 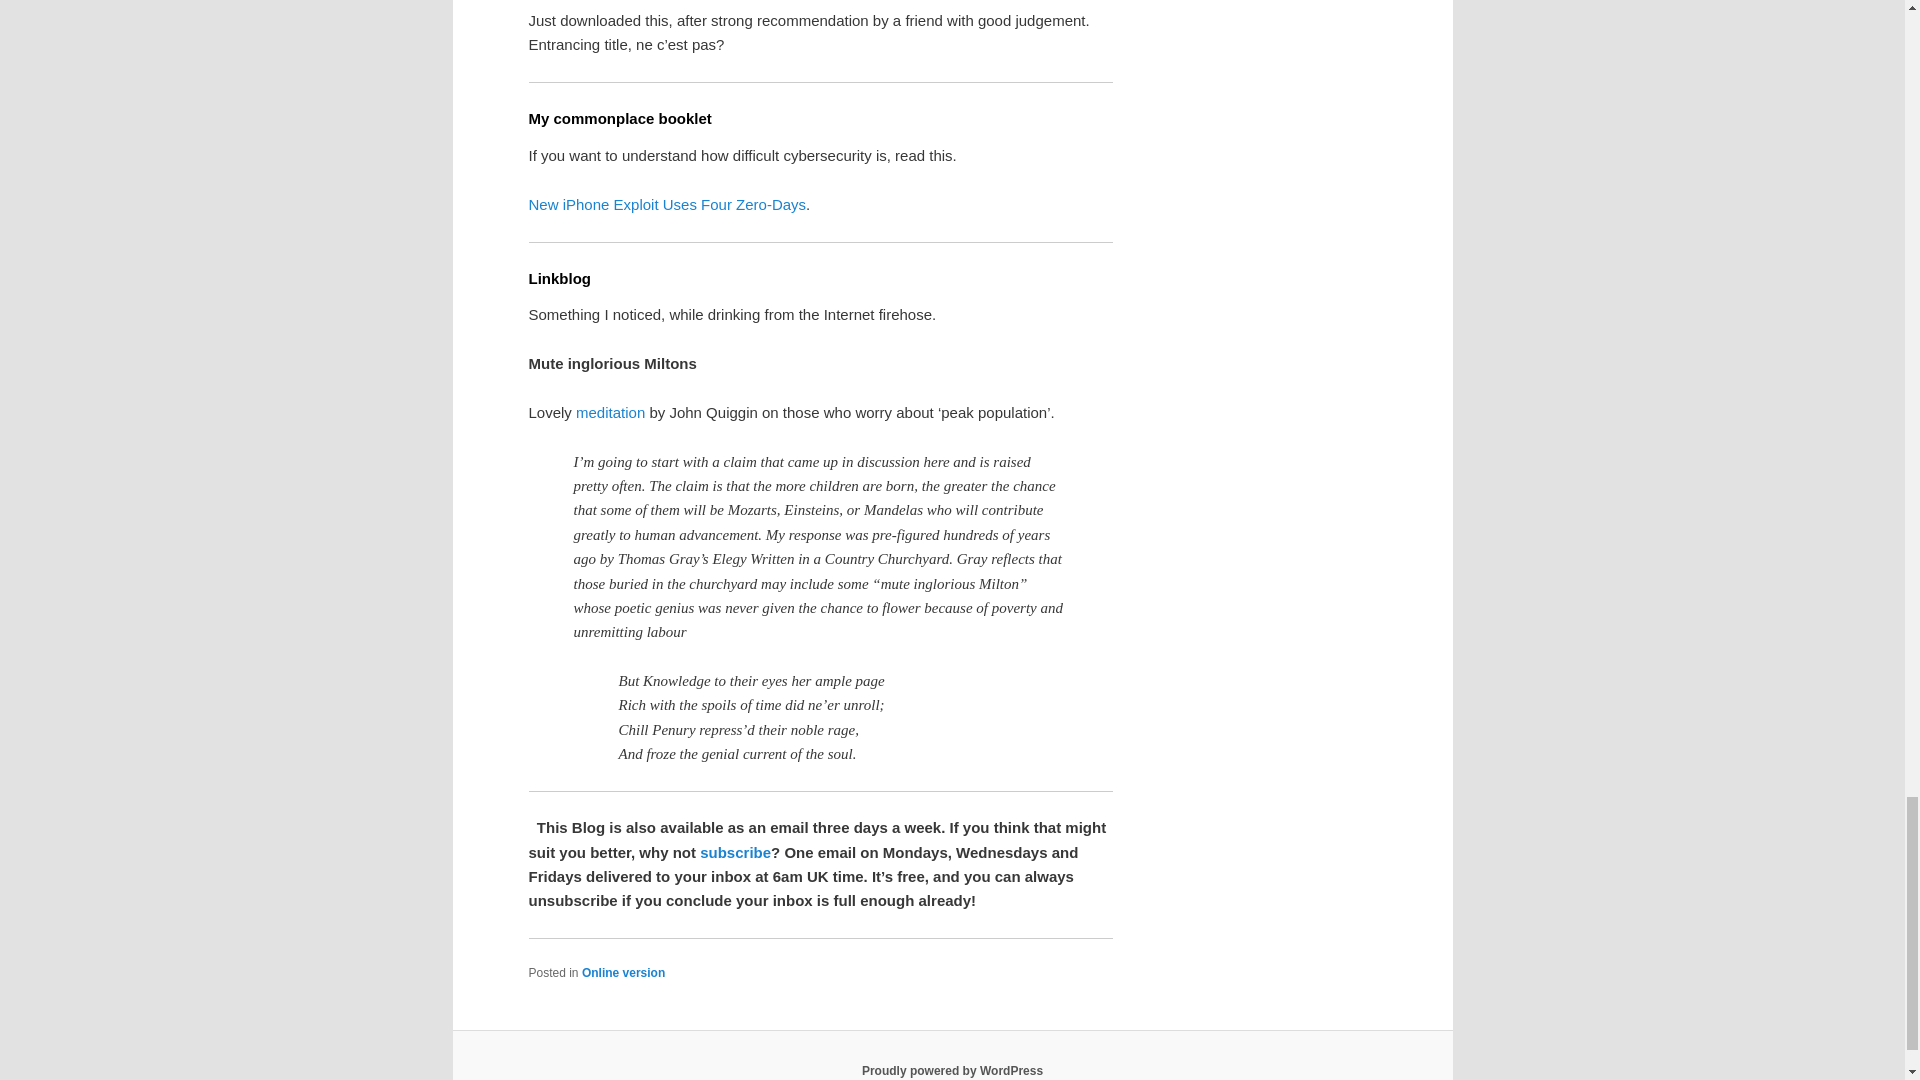 I want to click on Online version, so click(x=622, y=972).